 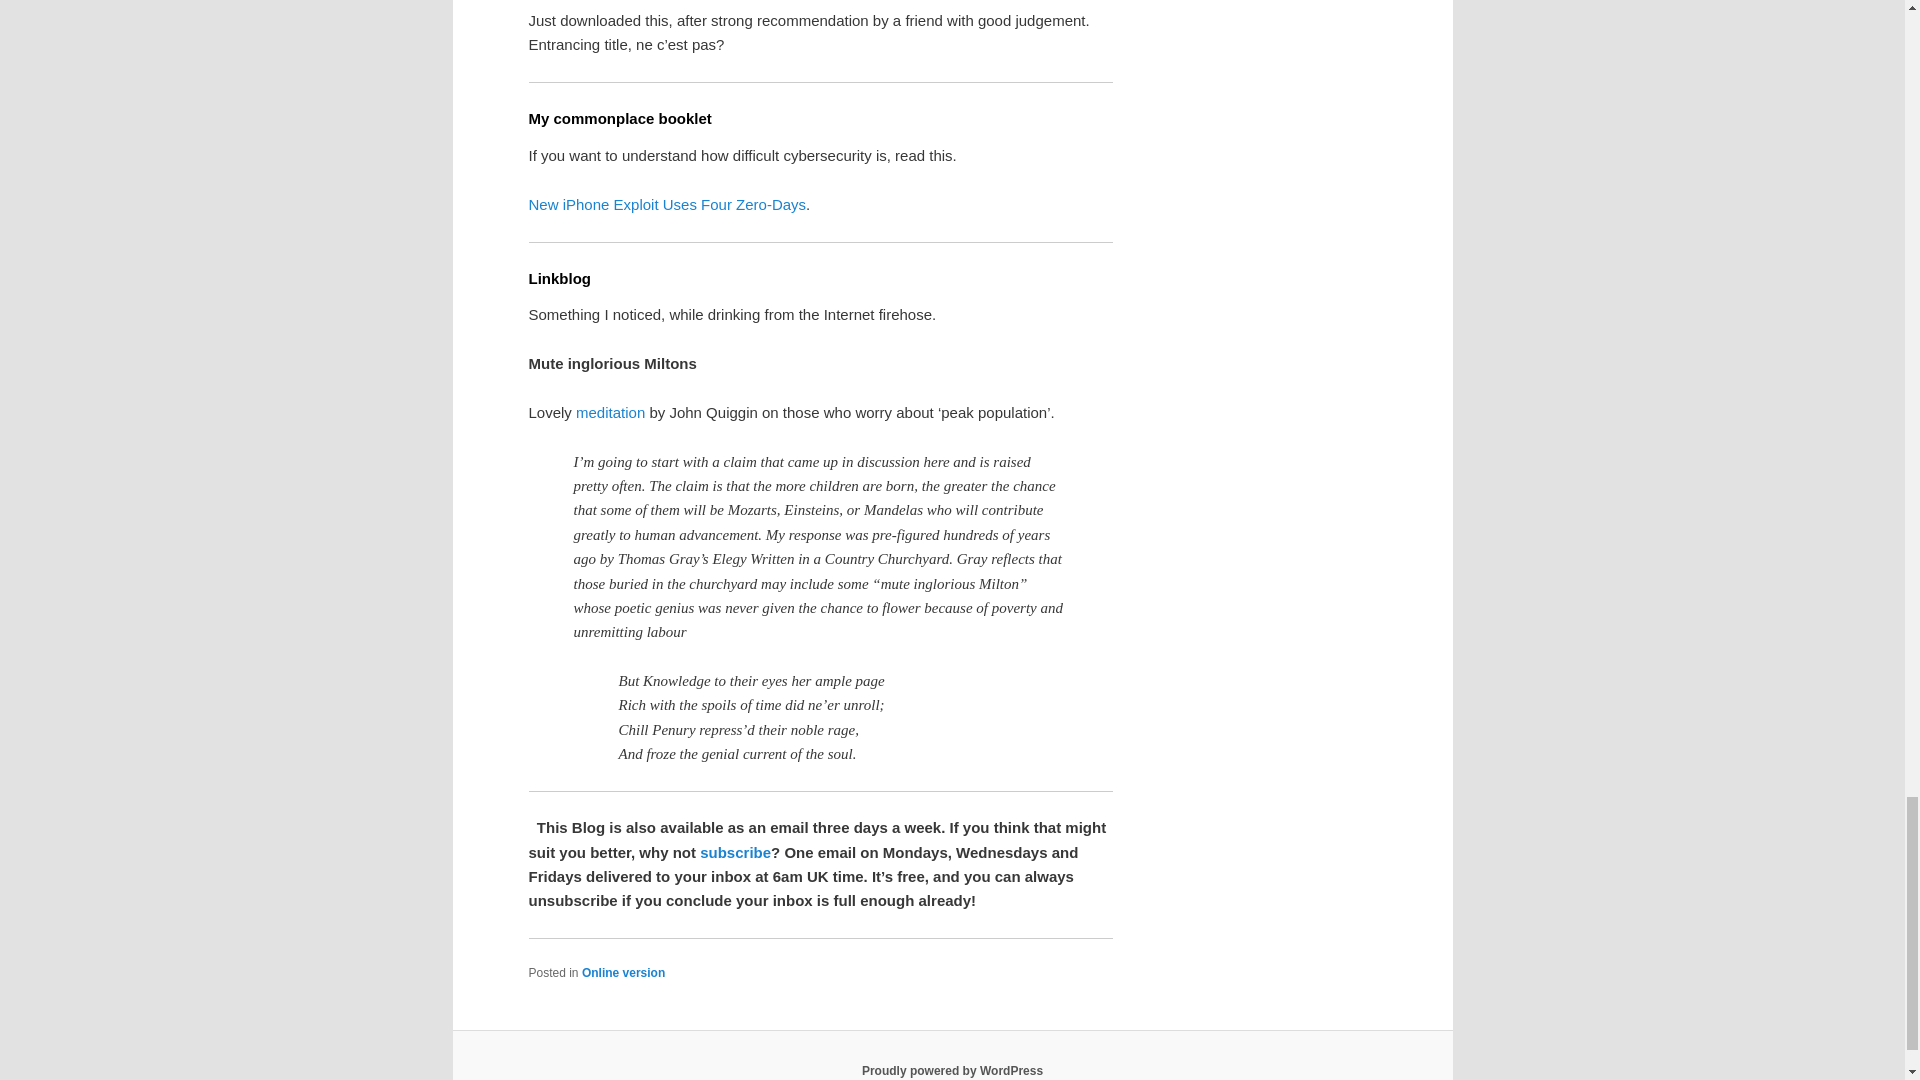 I want to click on Online version, so click(x=622, y=972).